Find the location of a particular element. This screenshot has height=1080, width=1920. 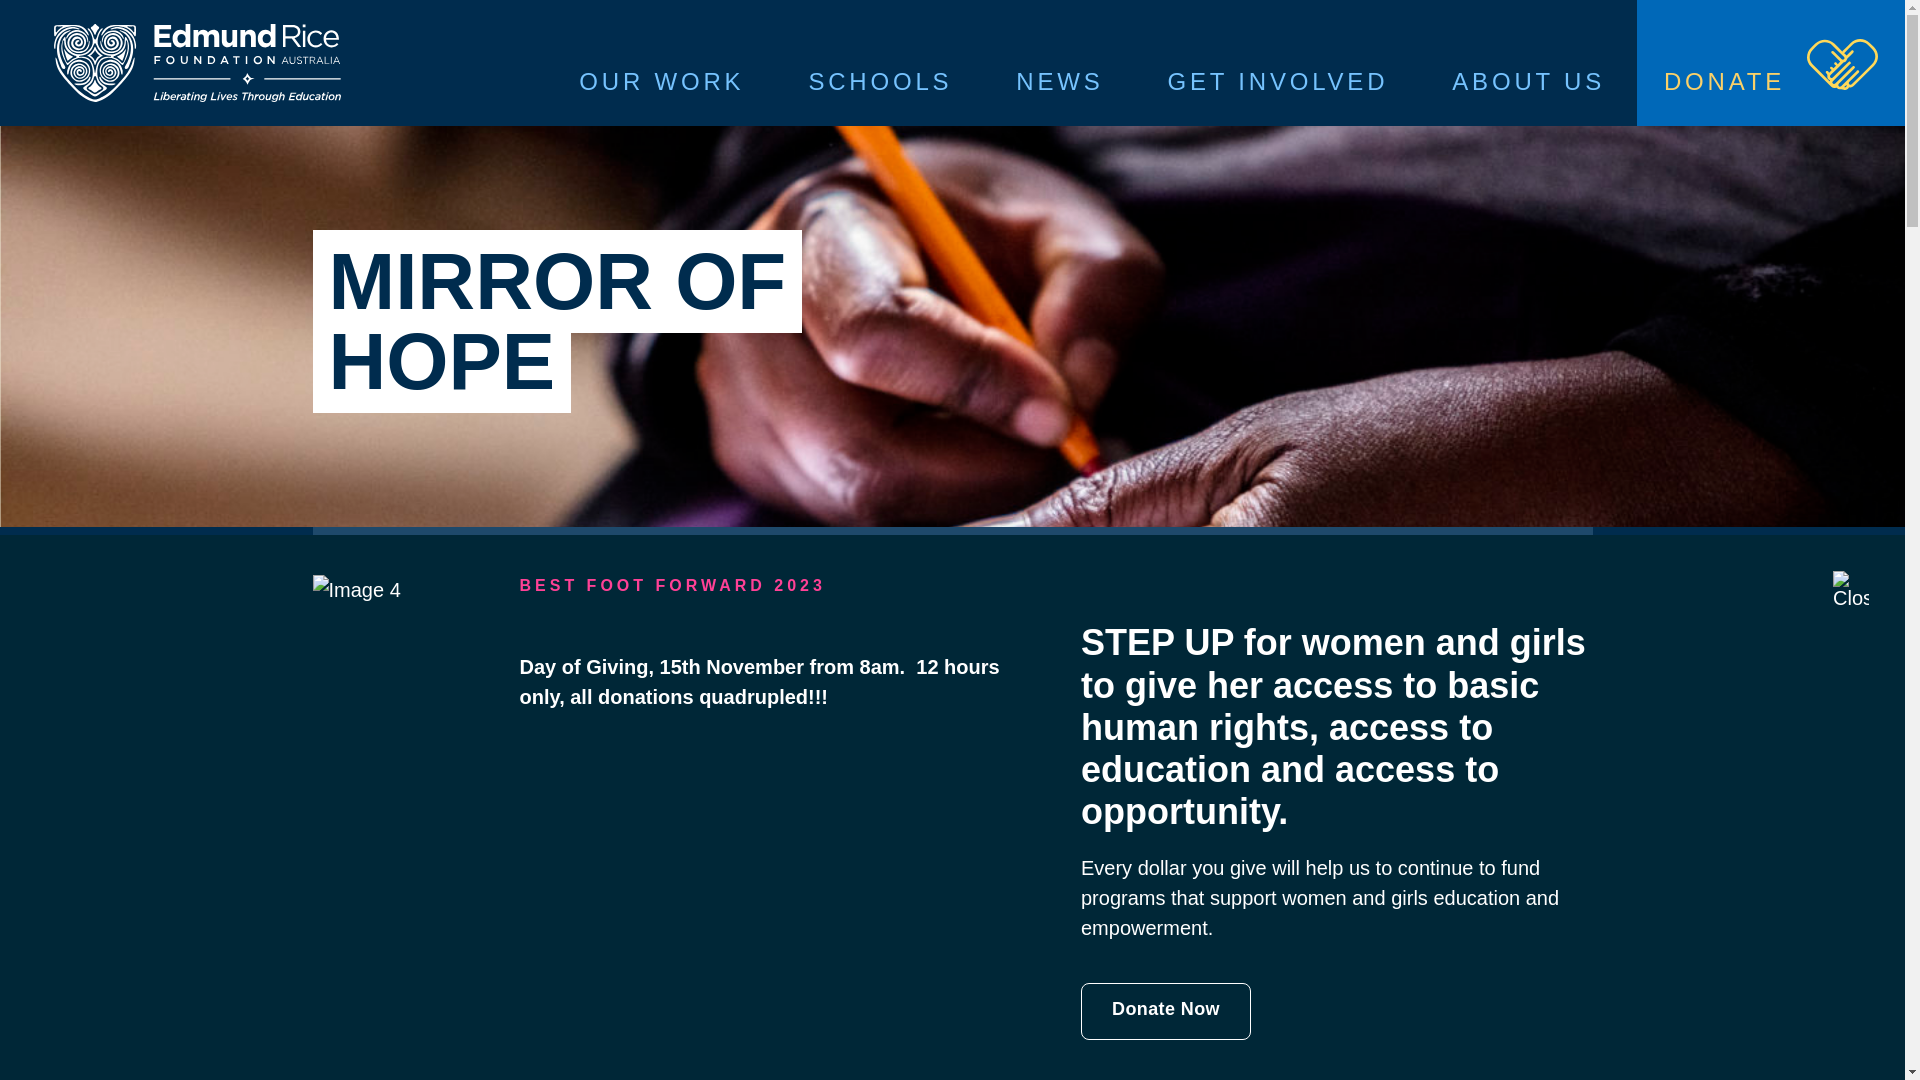

SCHOOLS is located at coordinates (880, 63).